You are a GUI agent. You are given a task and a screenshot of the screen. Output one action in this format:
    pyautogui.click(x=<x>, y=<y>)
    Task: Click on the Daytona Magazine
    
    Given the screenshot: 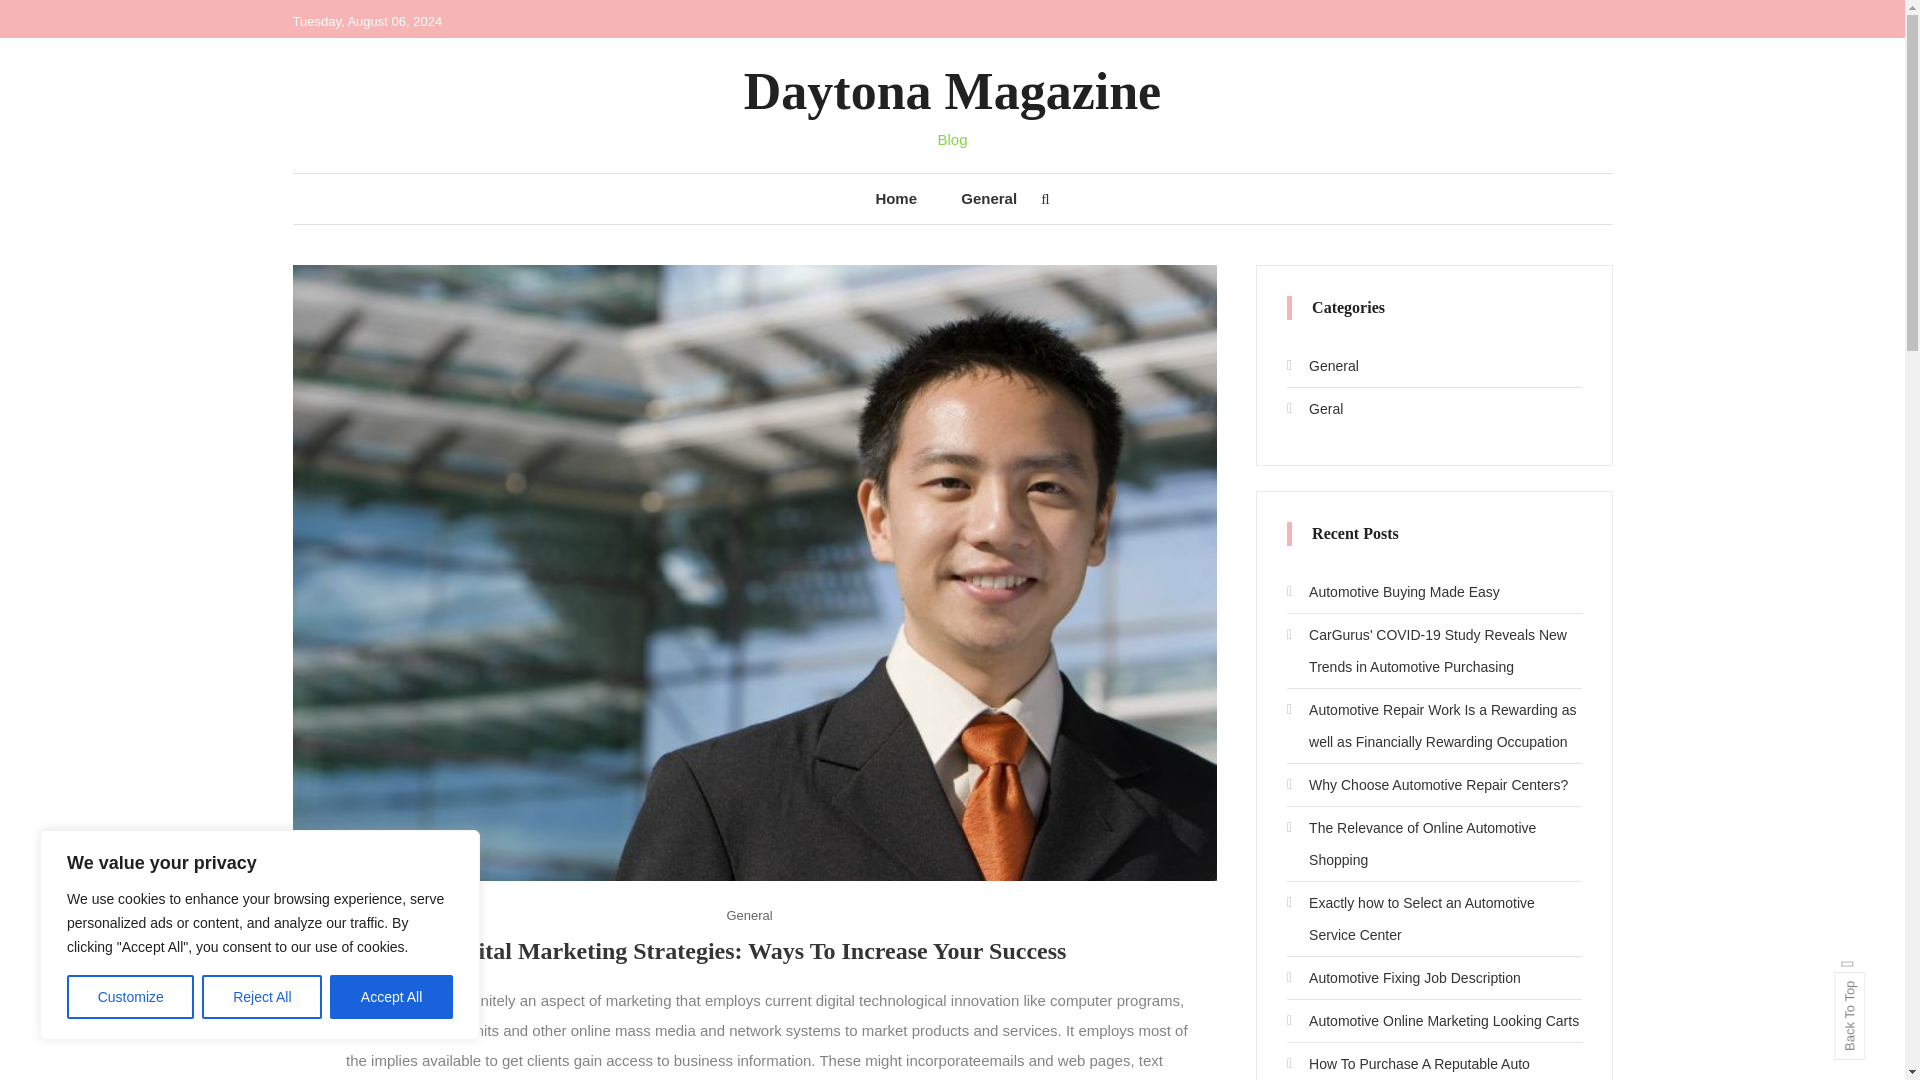 What is the action you would take?
    pyautogui.click(x=952, y=90)
    